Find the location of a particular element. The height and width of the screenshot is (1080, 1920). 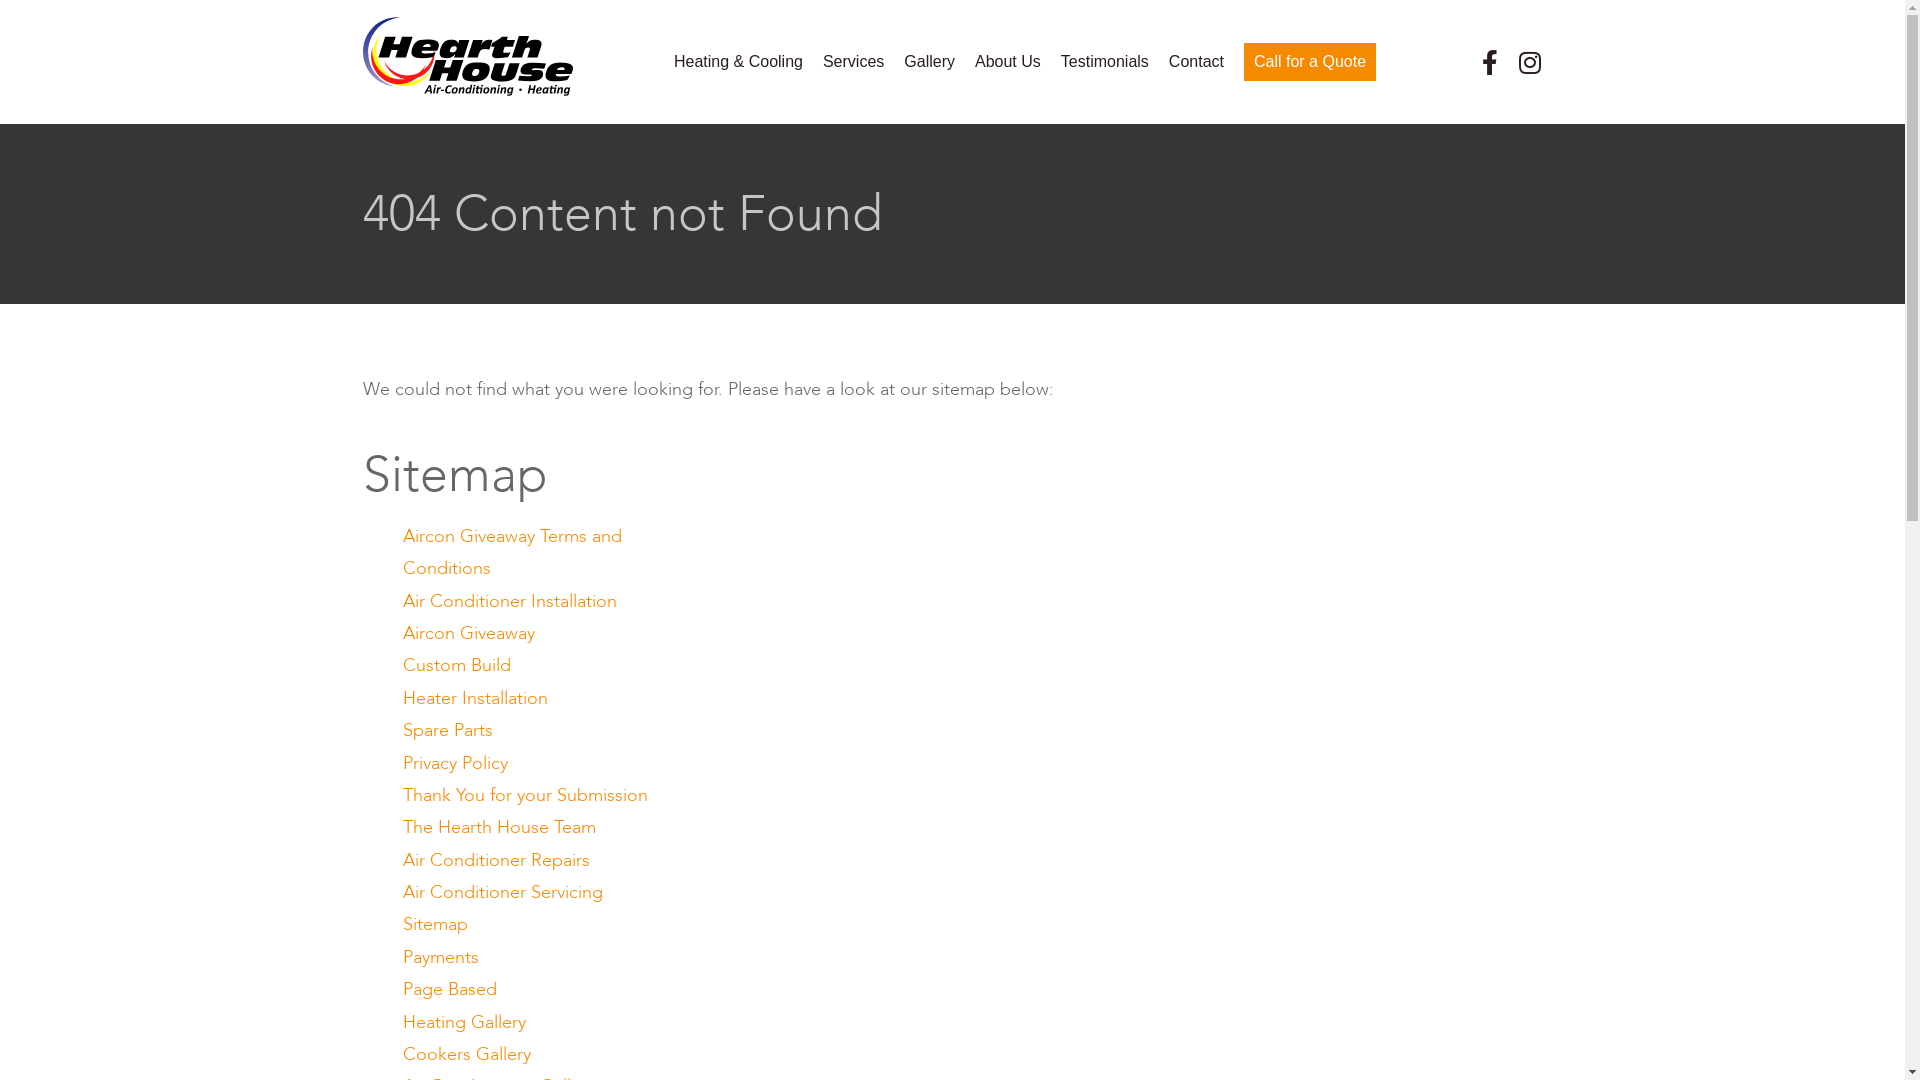

Gallery is located at coordinates (930, 62).